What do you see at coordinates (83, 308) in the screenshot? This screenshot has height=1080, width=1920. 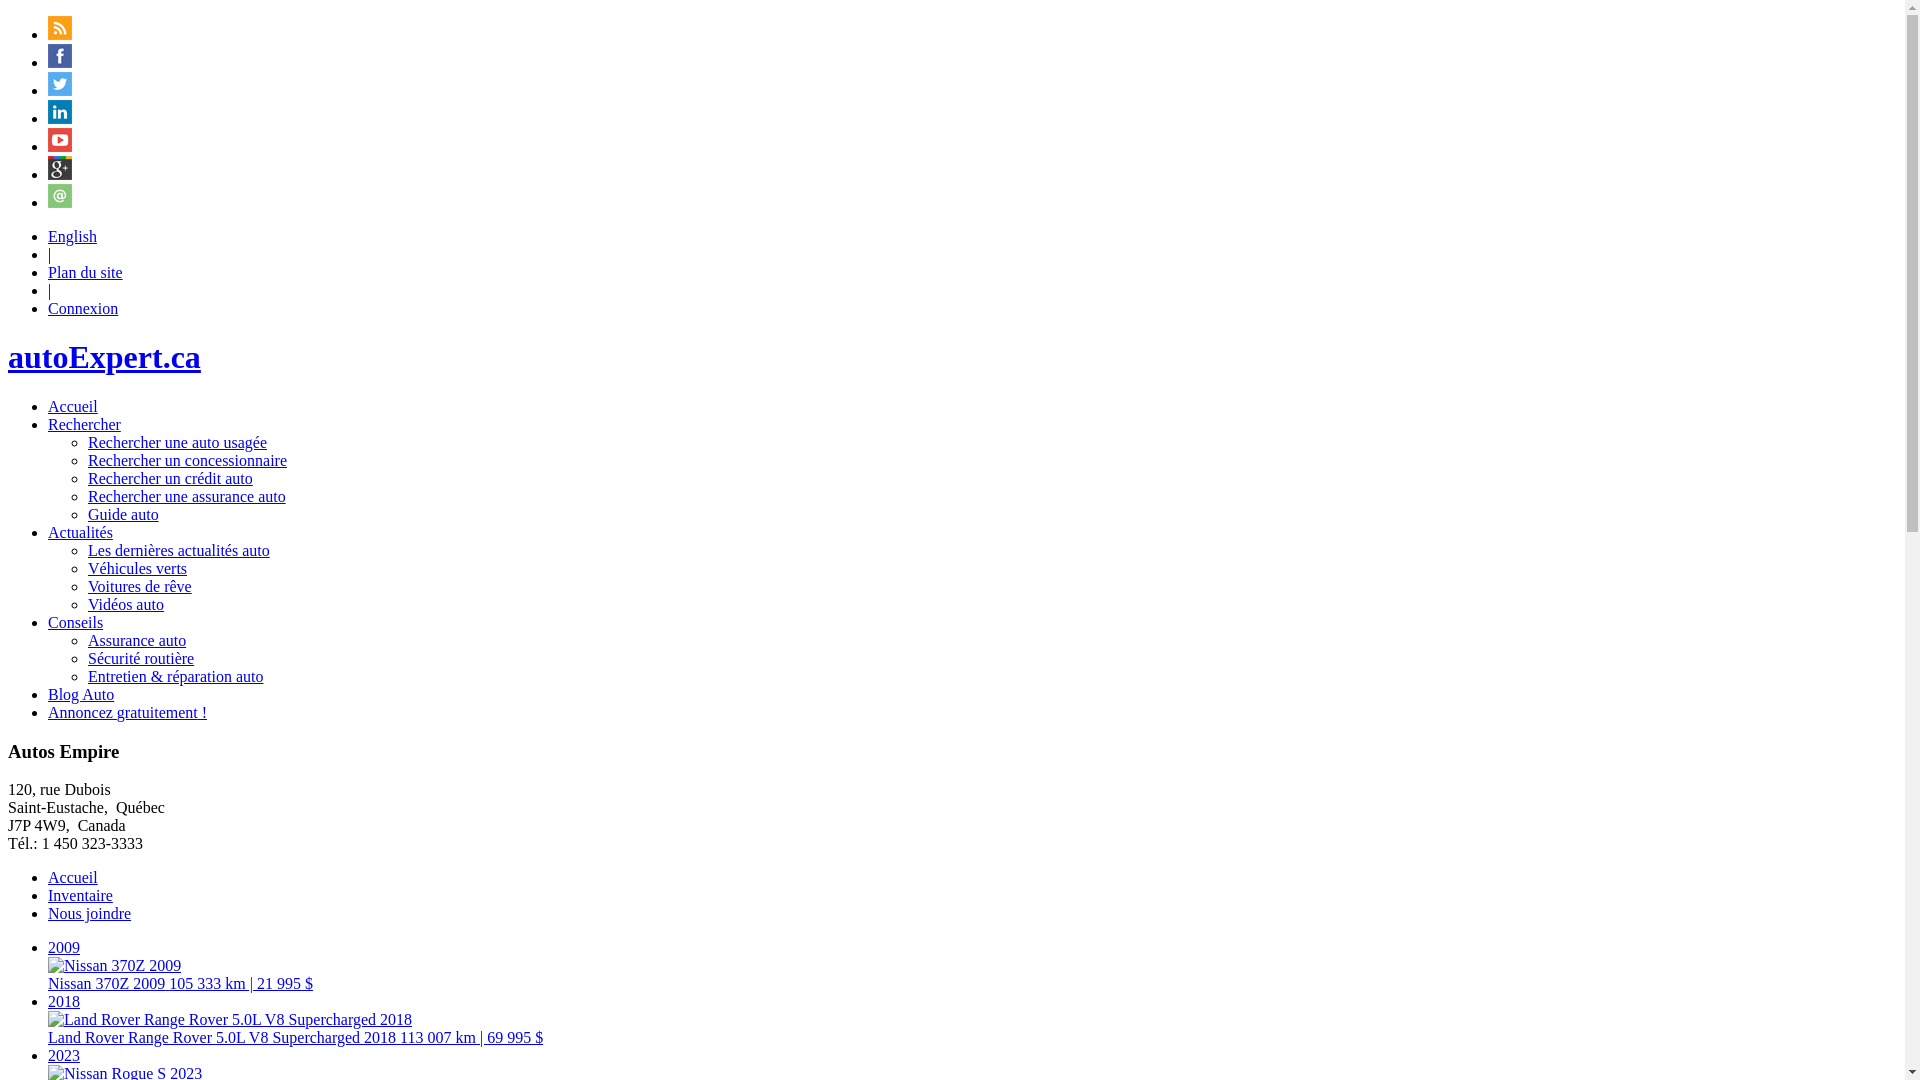 I see `Connexion` at bounding box center [83, 308].